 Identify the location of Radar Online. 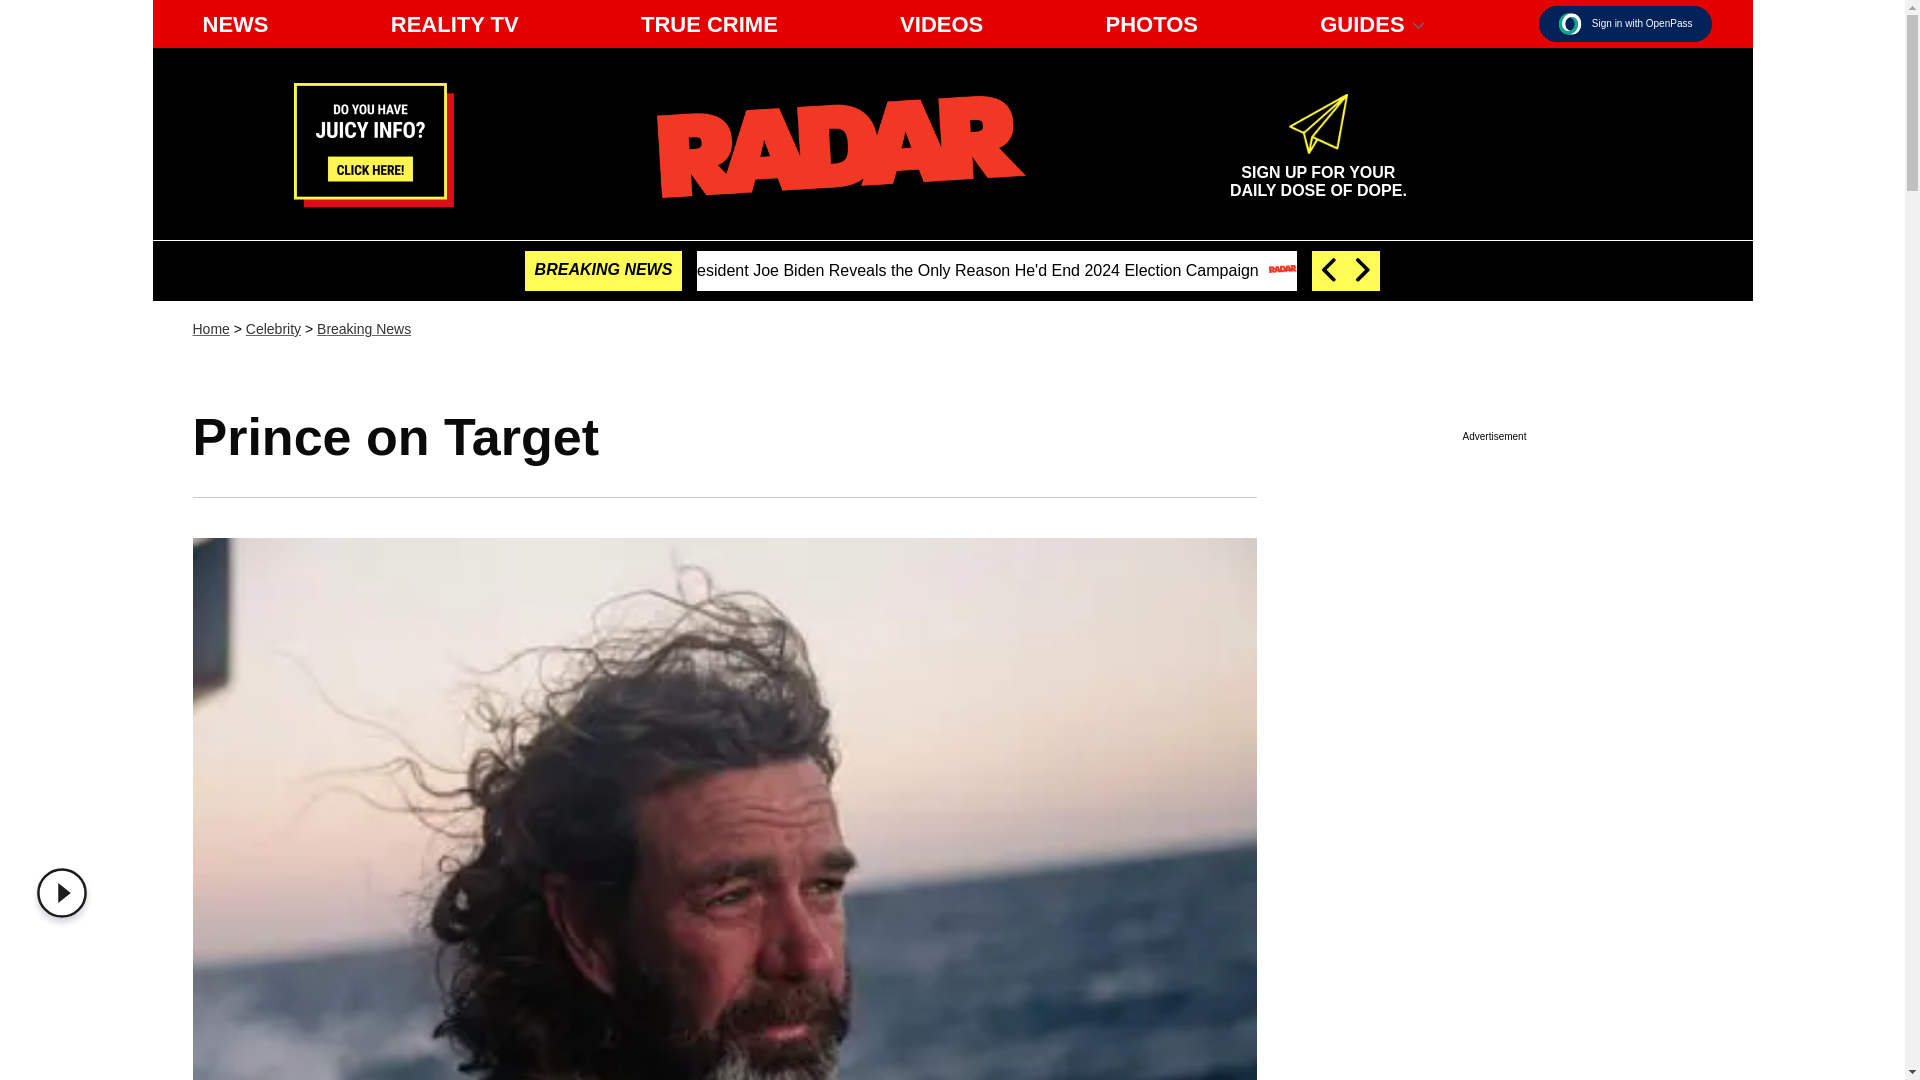
(840, 146).